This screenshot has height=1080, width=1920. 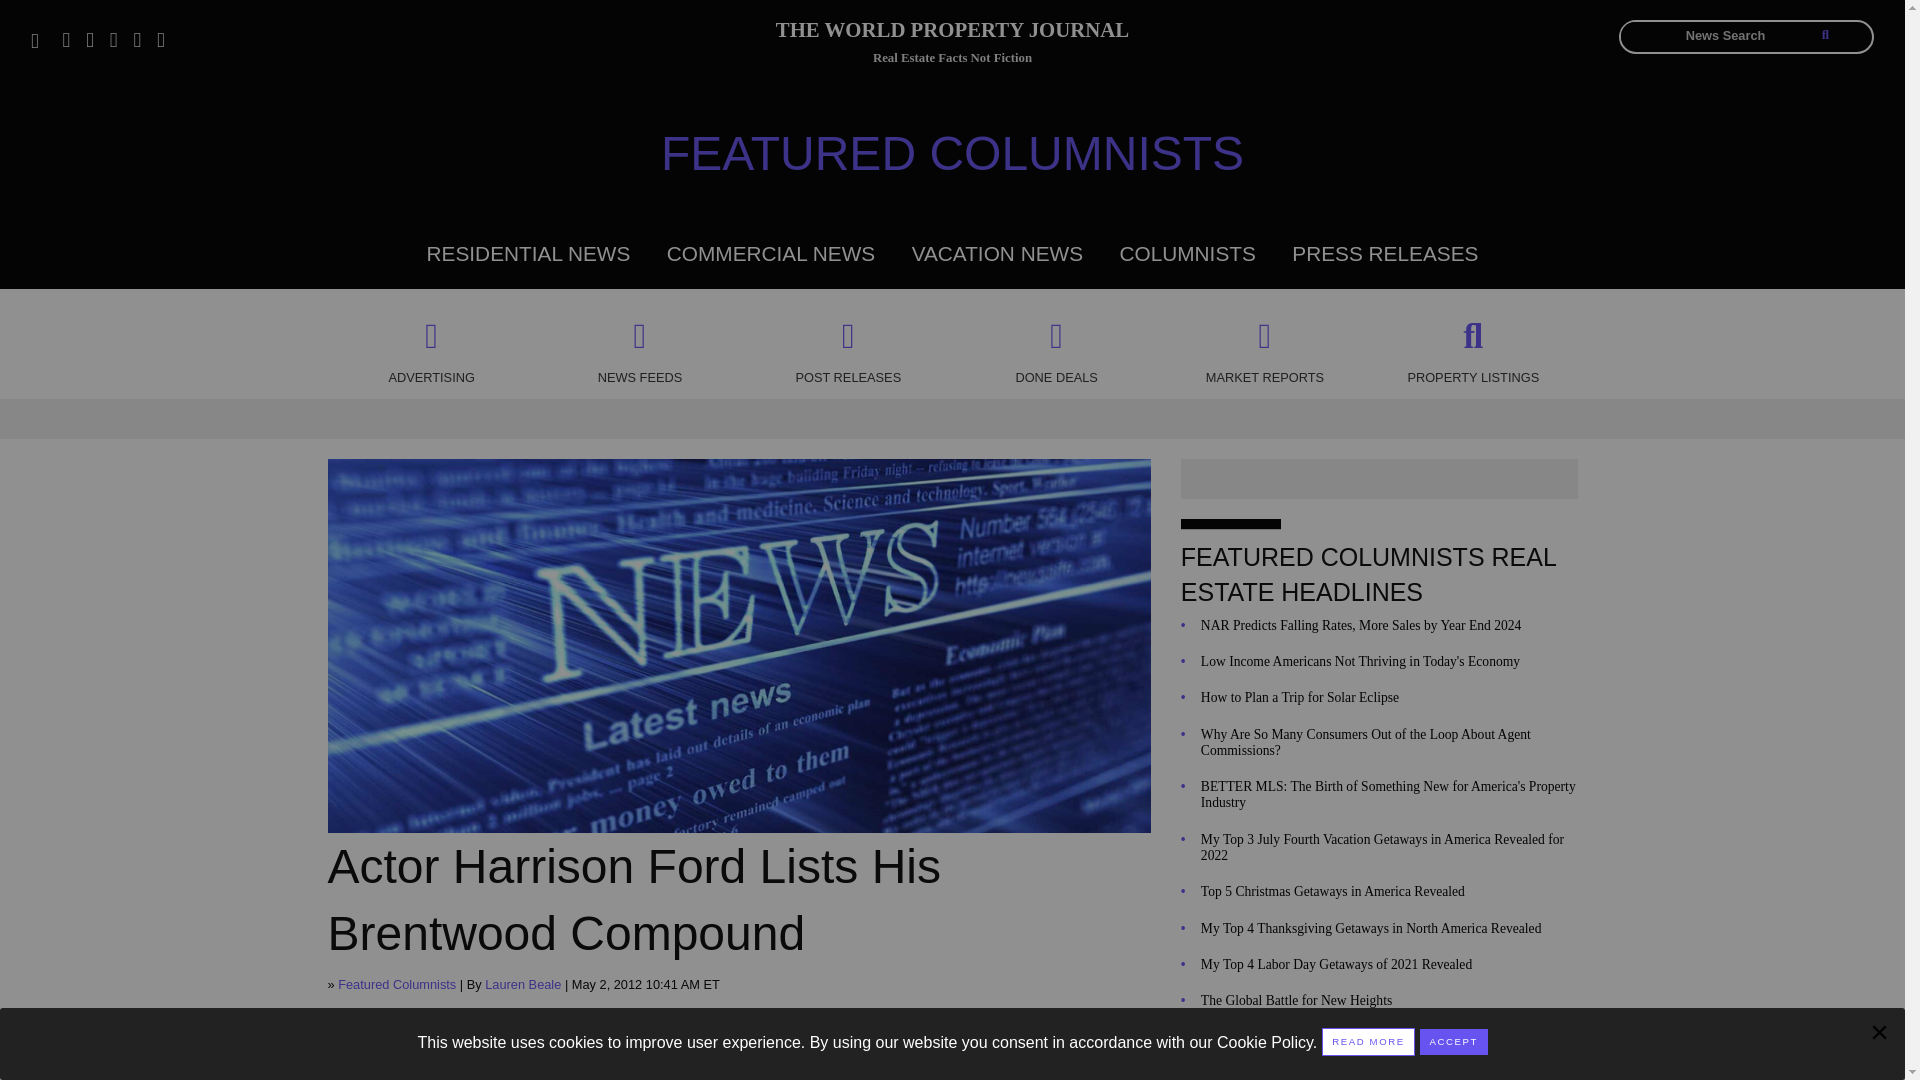 What do you see at coordinates (528, 252) in the screenshot?
I see `RESIDENTIAL NEWS` at bounding box center [528, 252].